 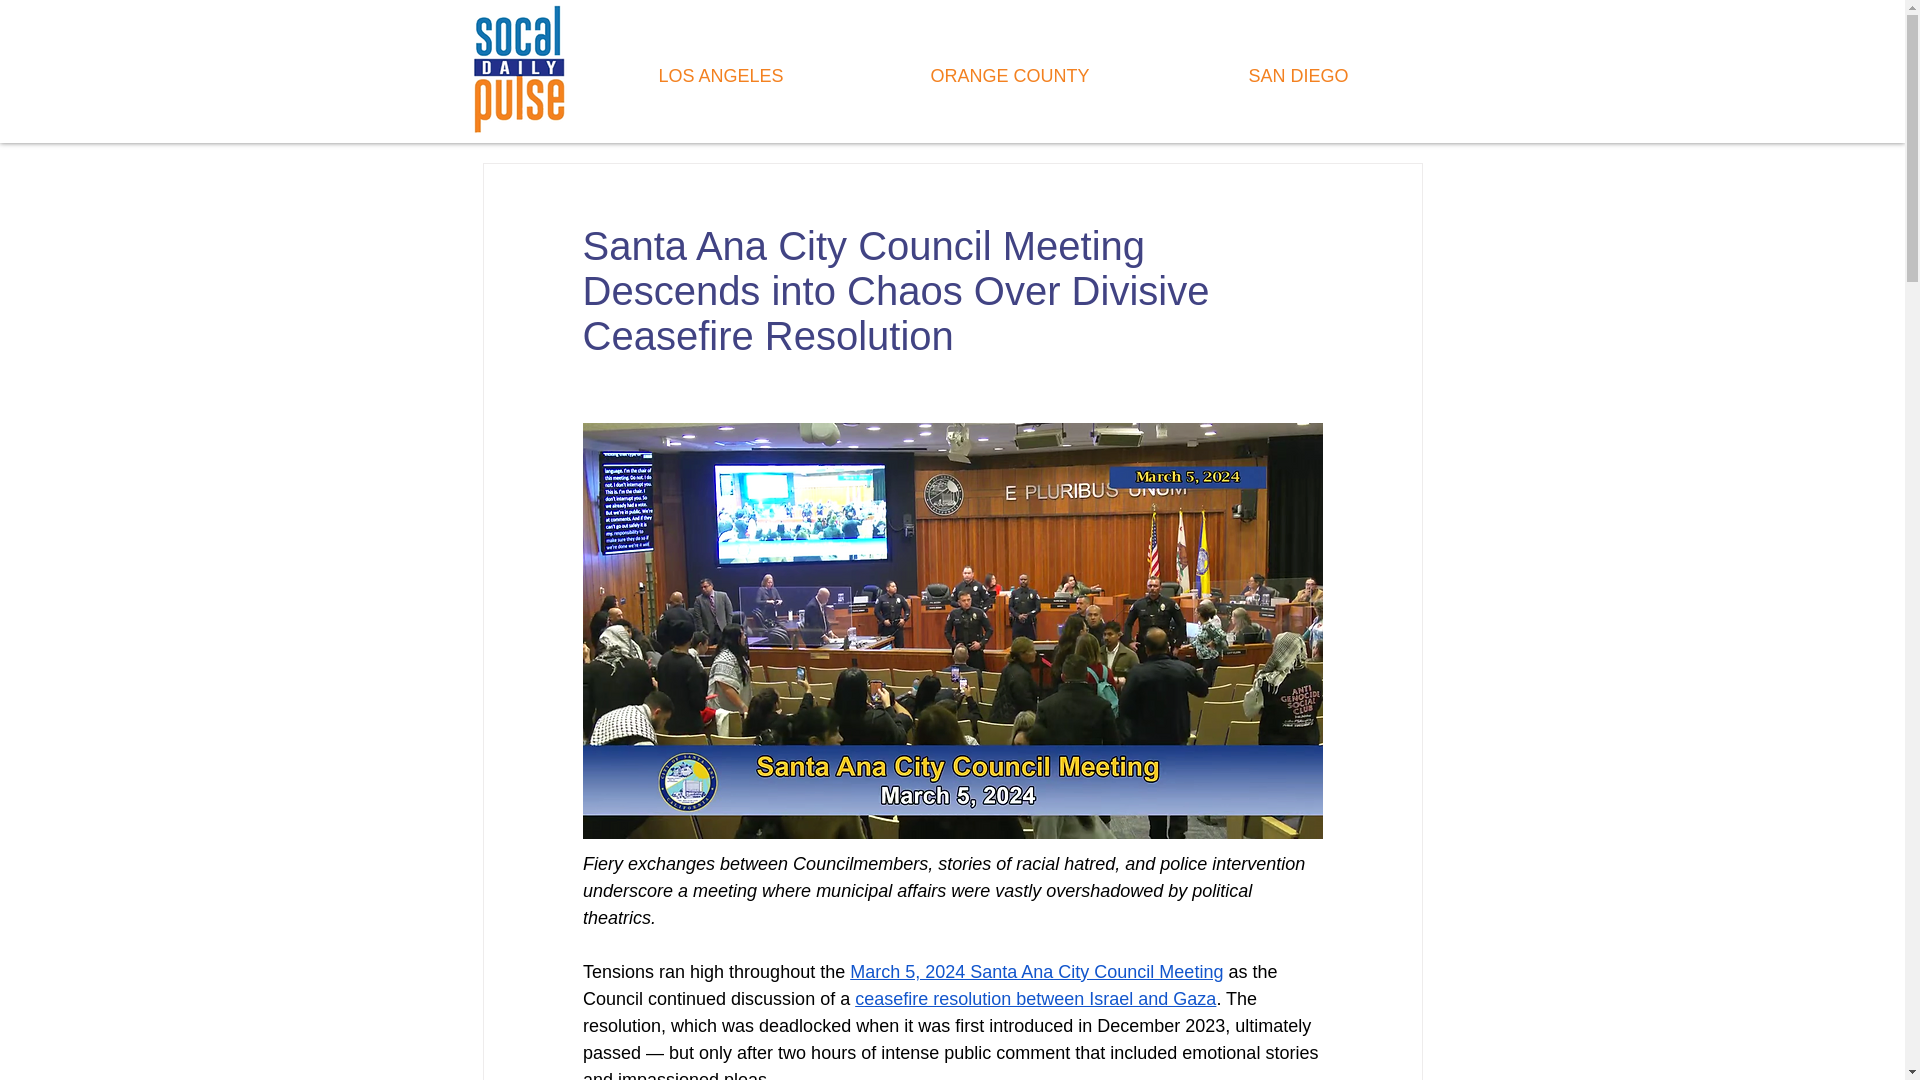 What do you see at coordinates (1010, 76) in the screenshot?
I see `ORANGE COUNTY` at bounding box center [1010, 76].